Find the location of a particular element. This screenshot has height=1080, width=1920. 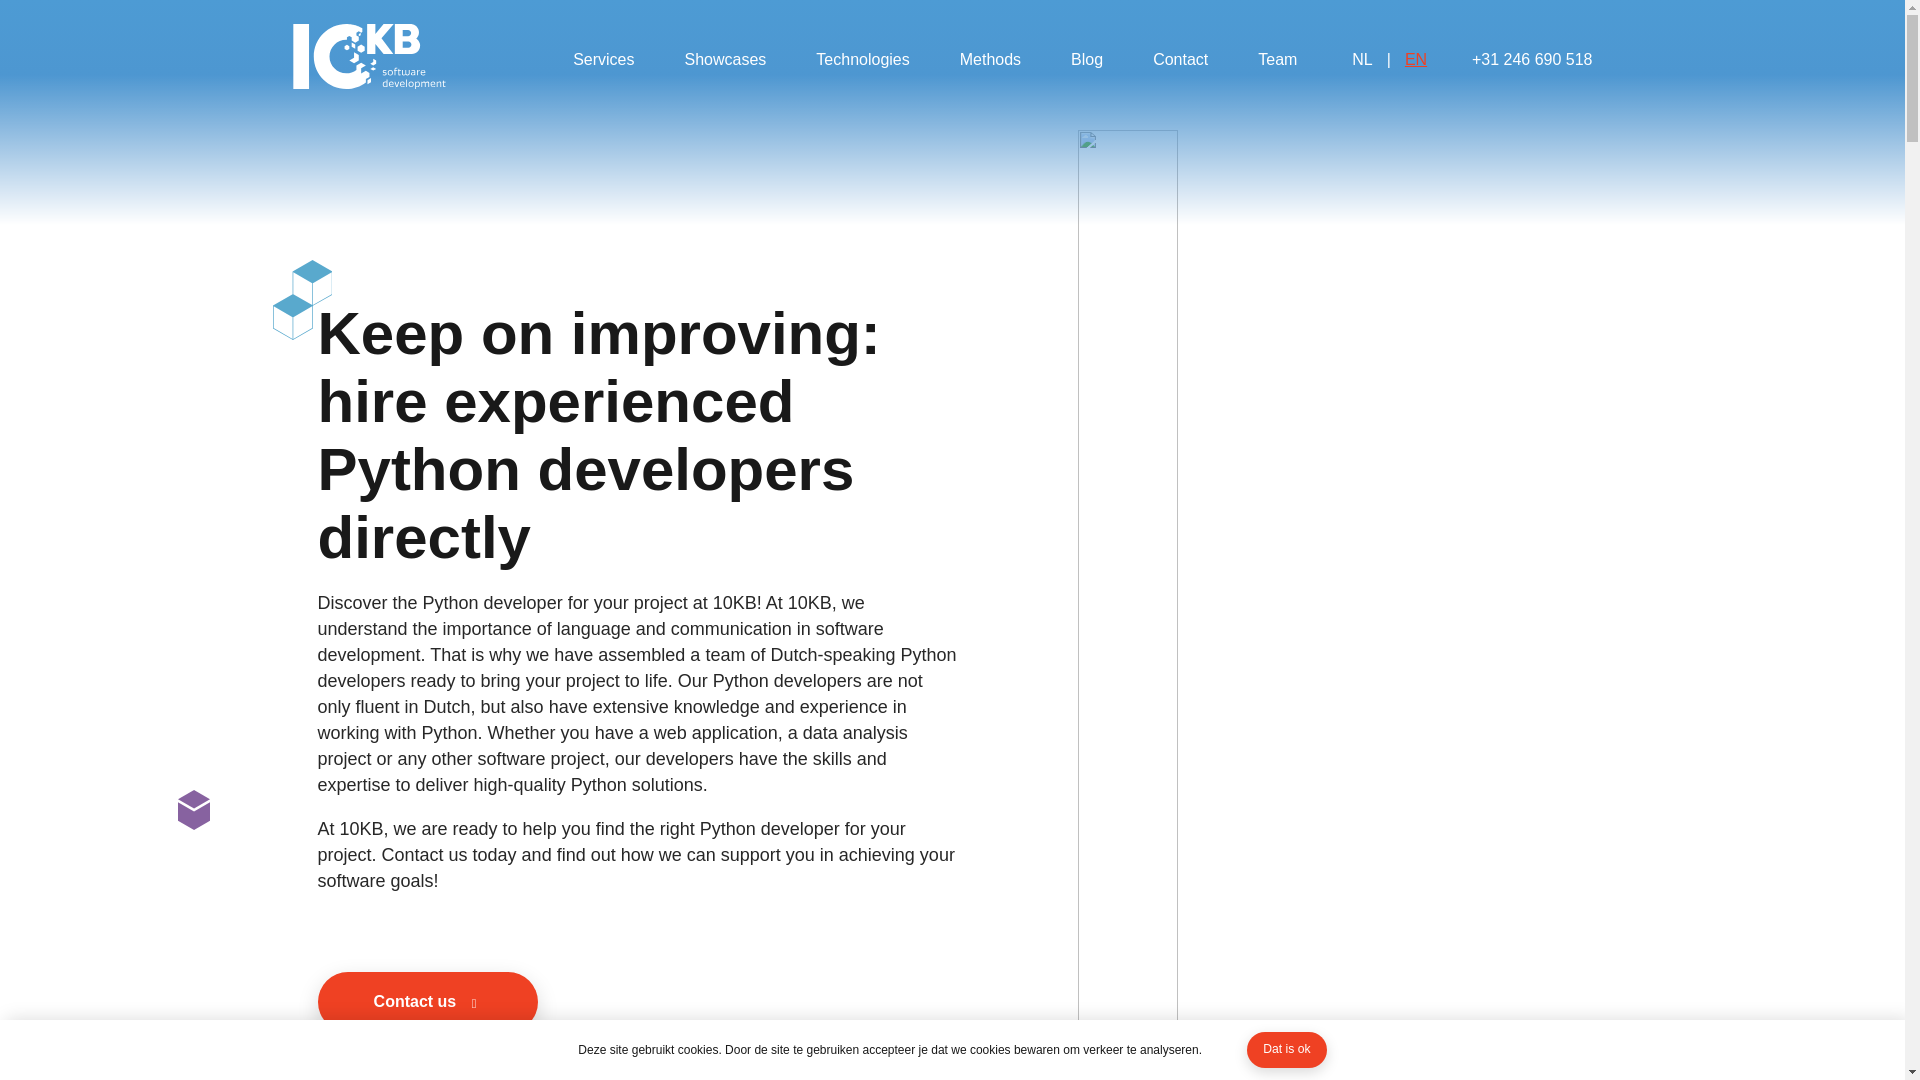

Our team is located at coordinates (1278, 60).